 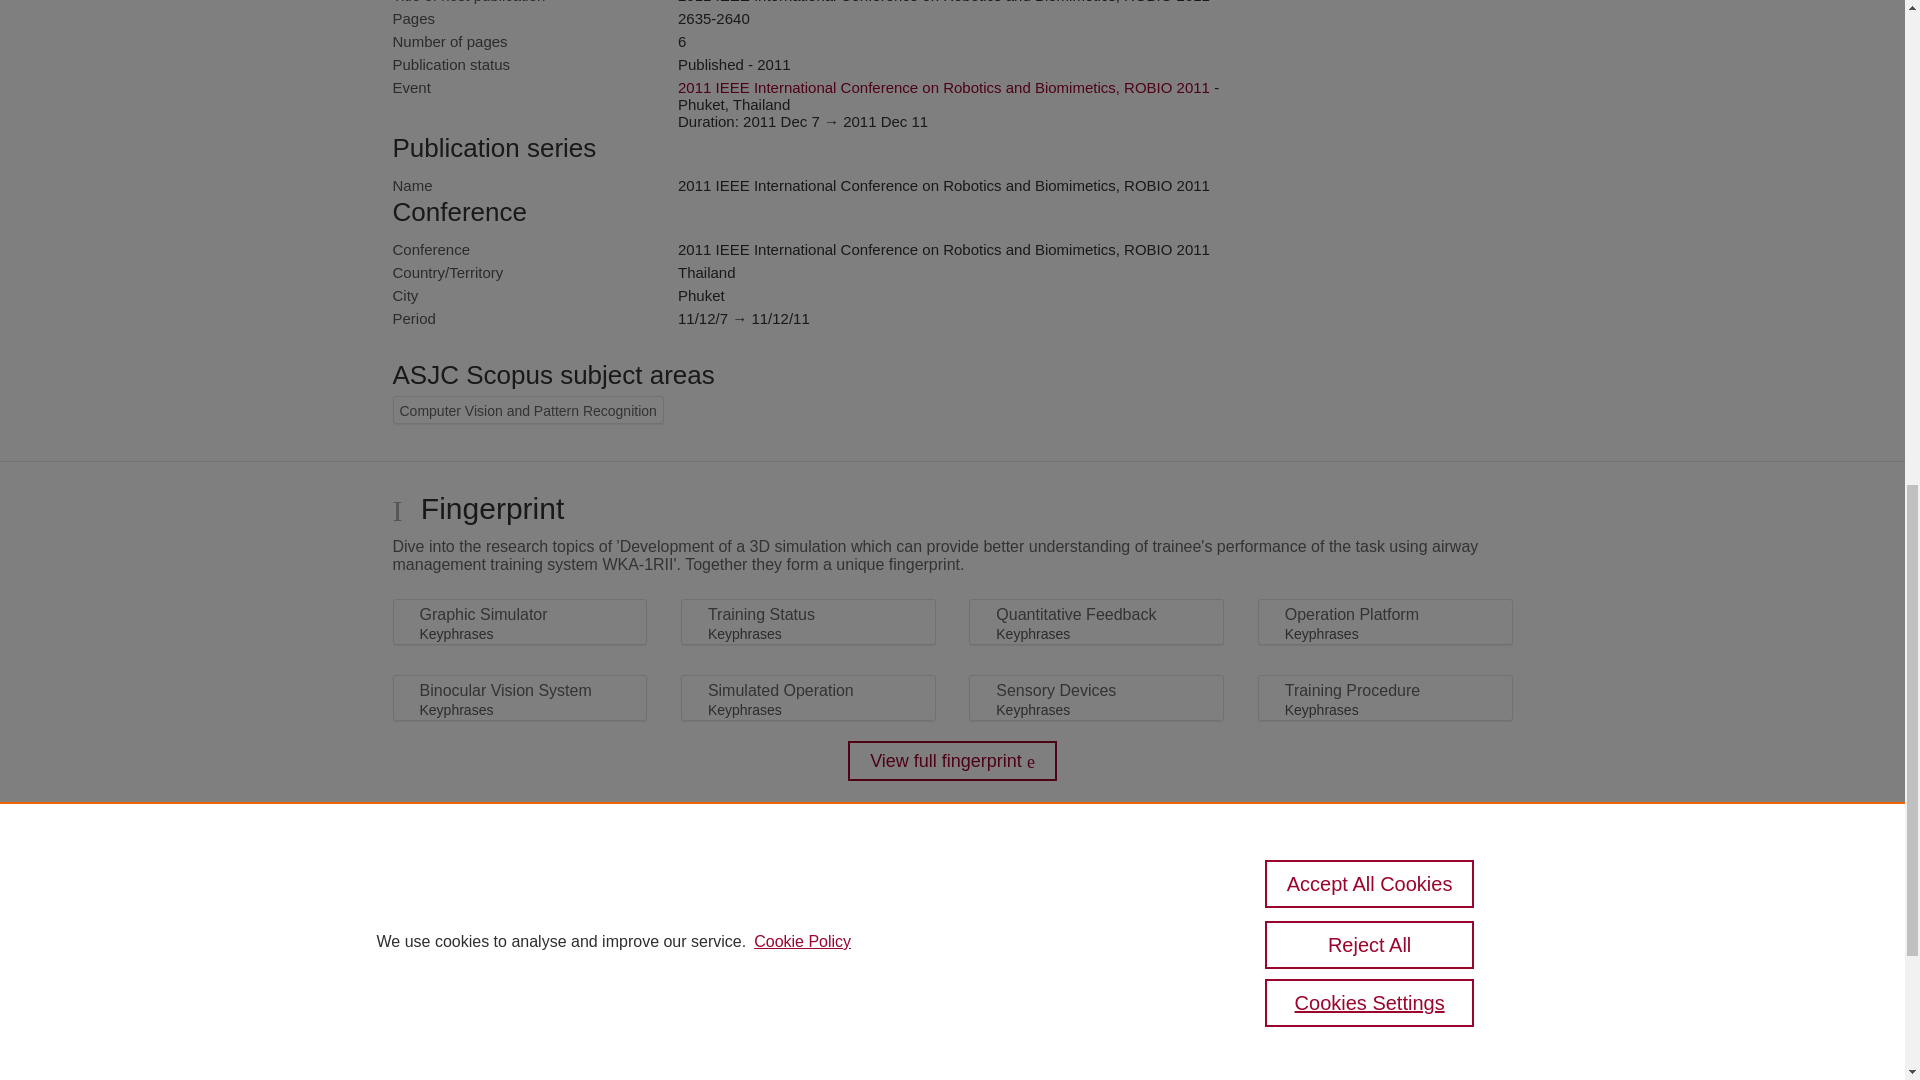 What do you see at coordinates (952, 760) in the screenshot?
I see `View full fingerprint` at bounding box center [952, 760].